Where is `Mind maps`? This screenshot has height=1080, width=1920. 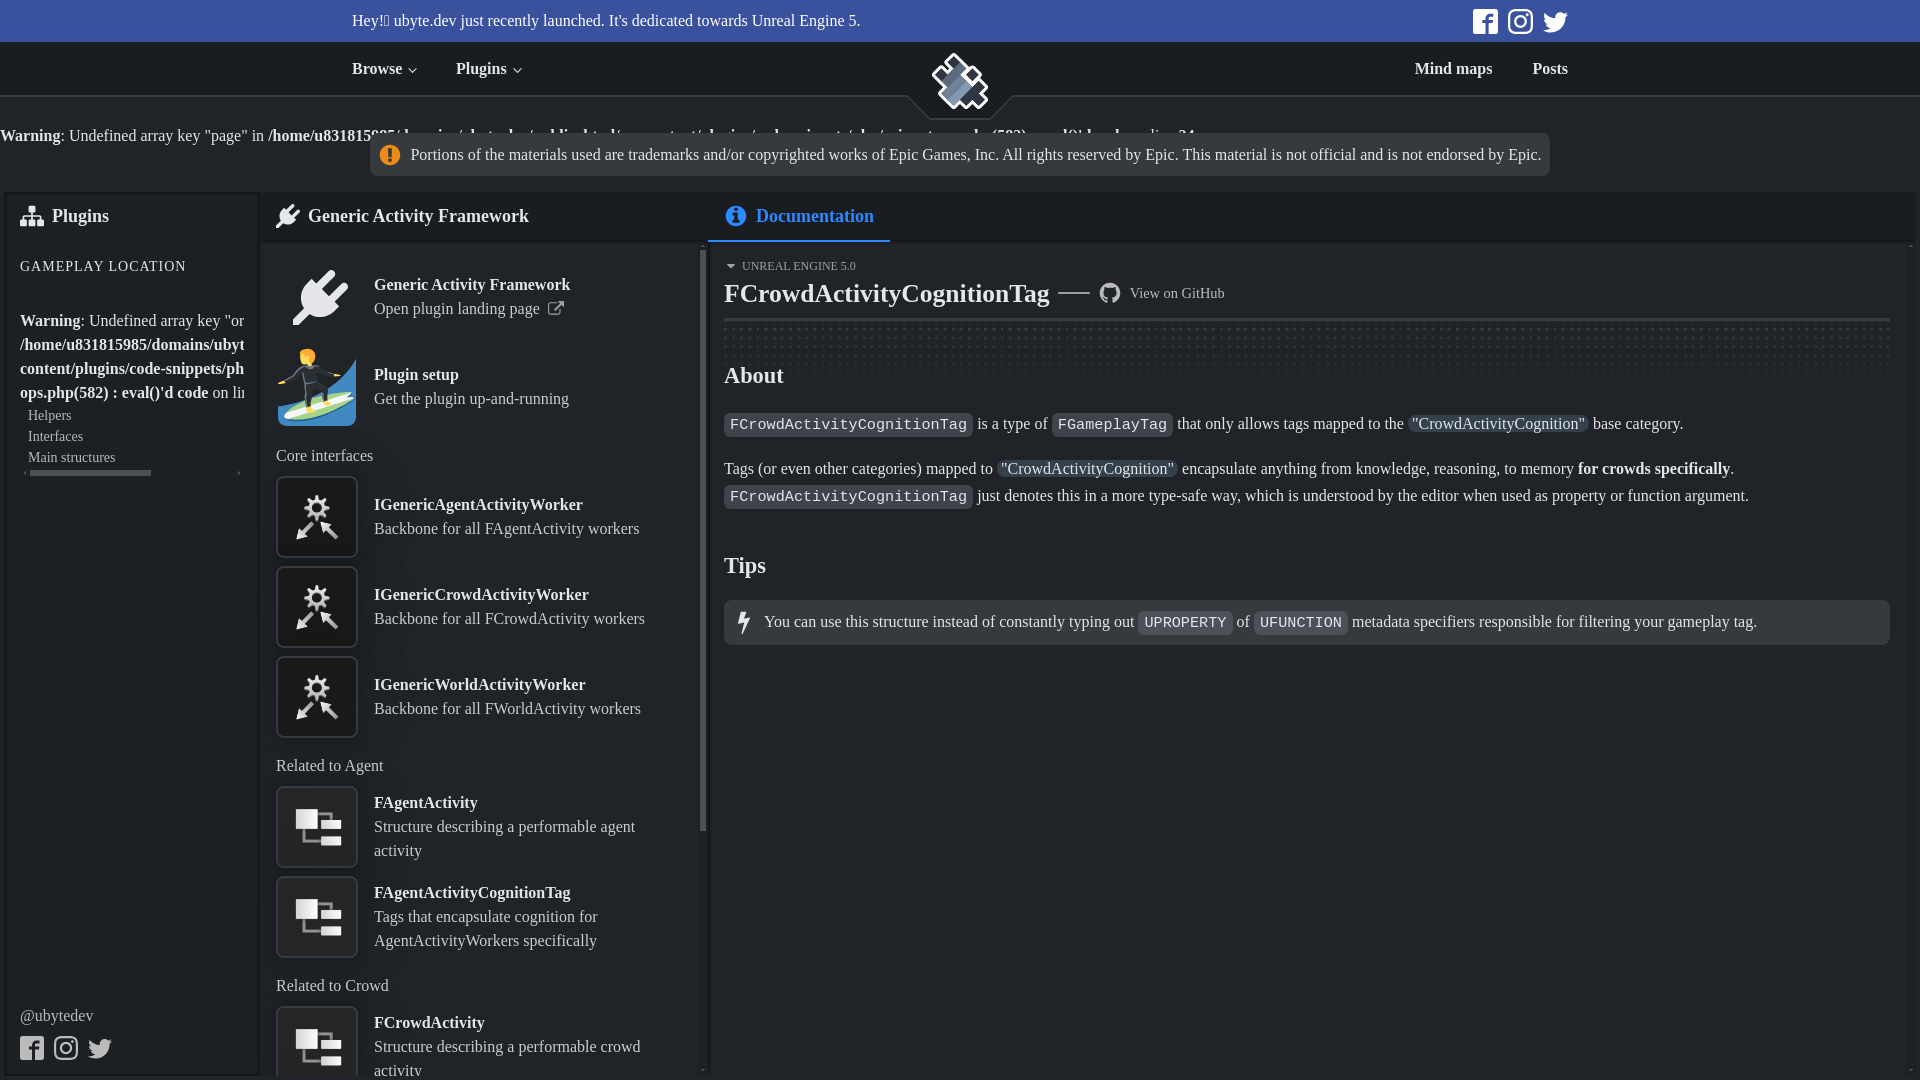 Mind maps is located at coordinates (1454, 68).